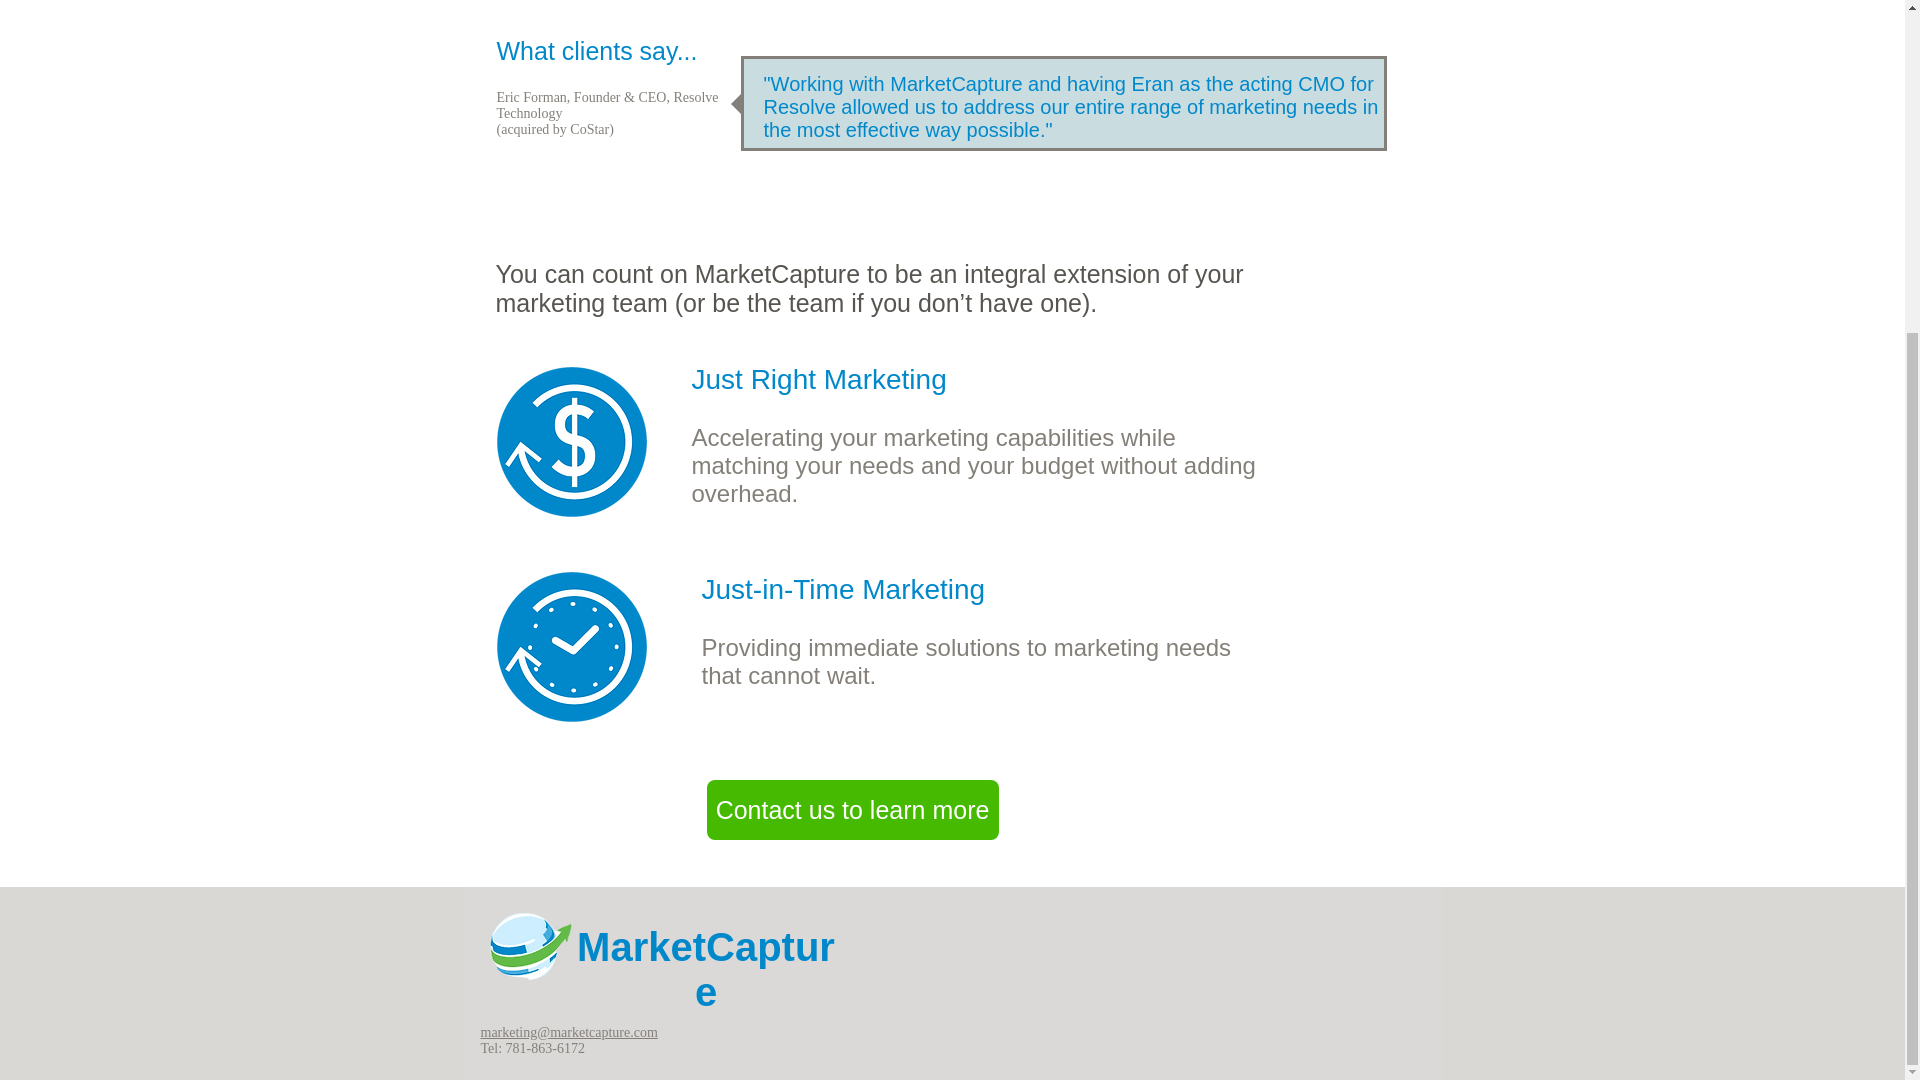  What do you see at coordinates (852, 810) in the screenshot?
I see `Contact us to learn more` at bounding box center [852, 810].